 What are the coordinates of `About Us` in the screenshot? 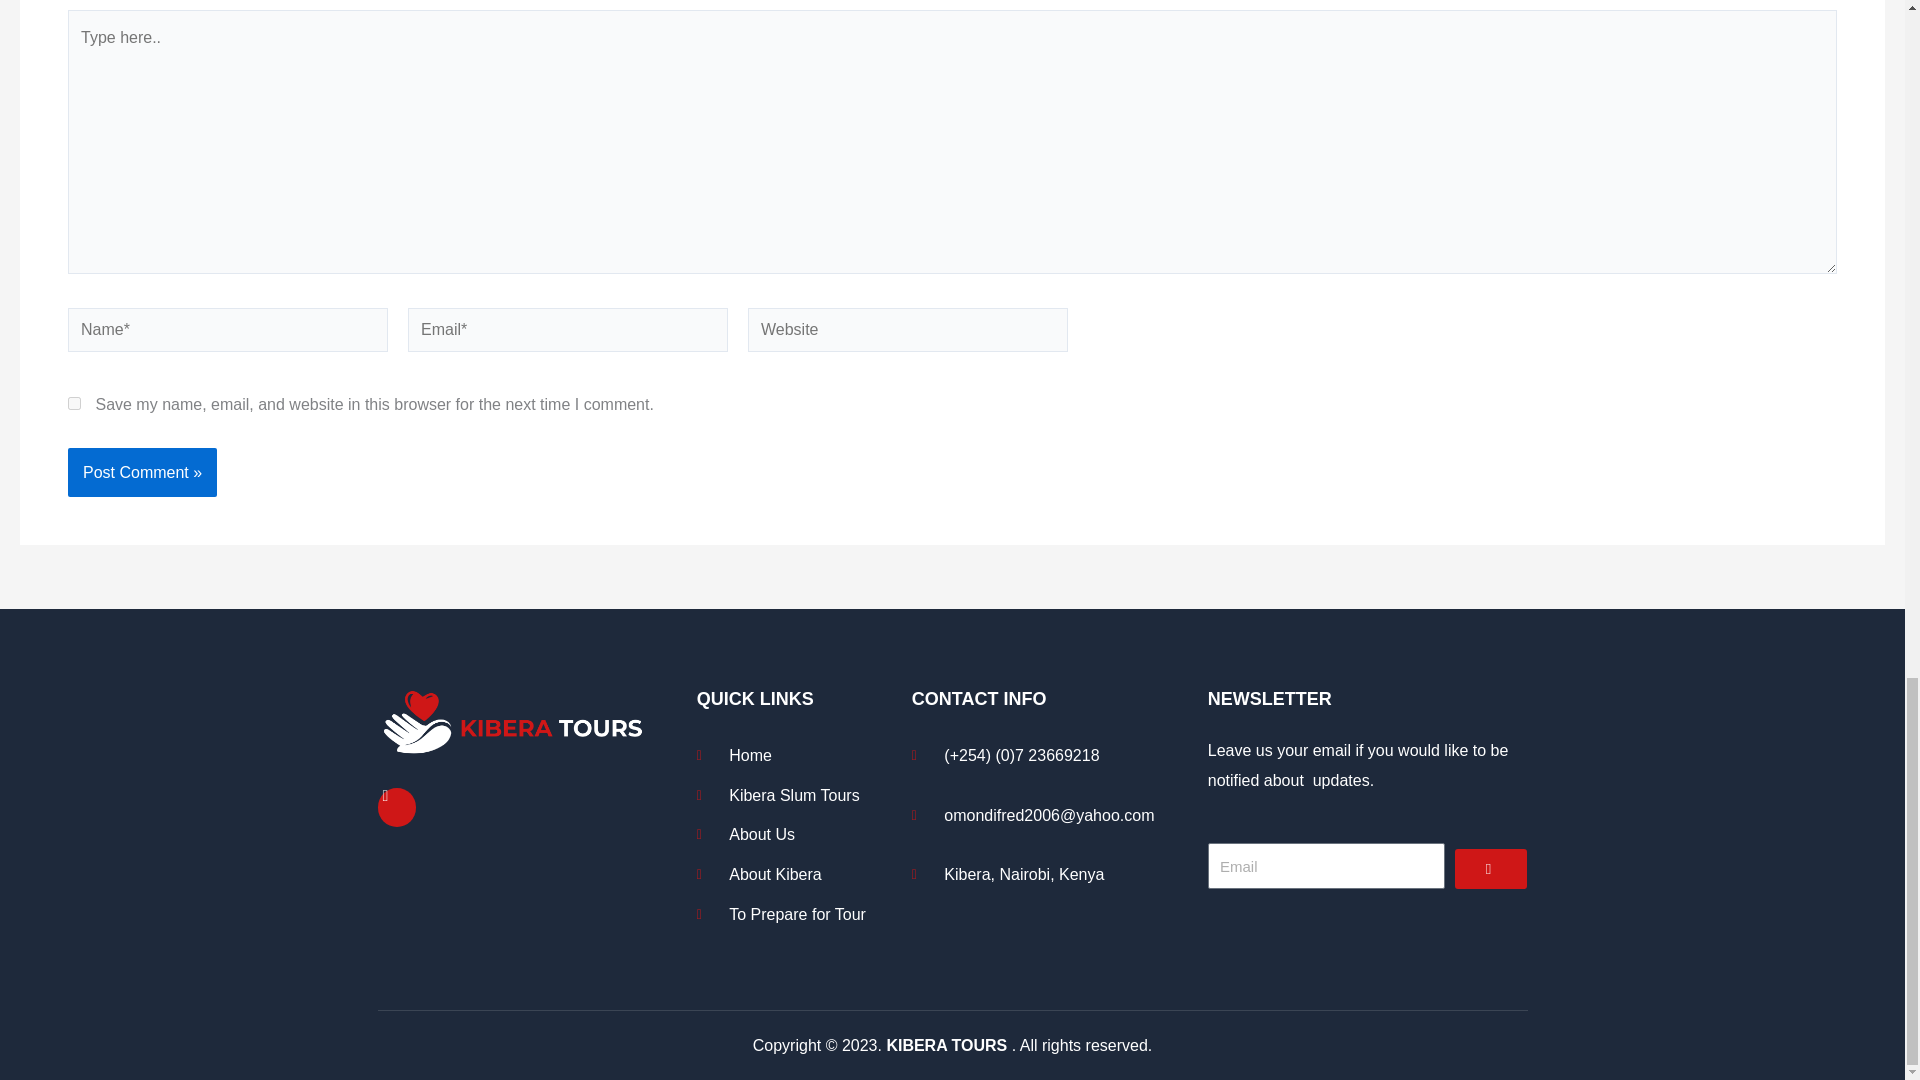 It's located at (799, 834).